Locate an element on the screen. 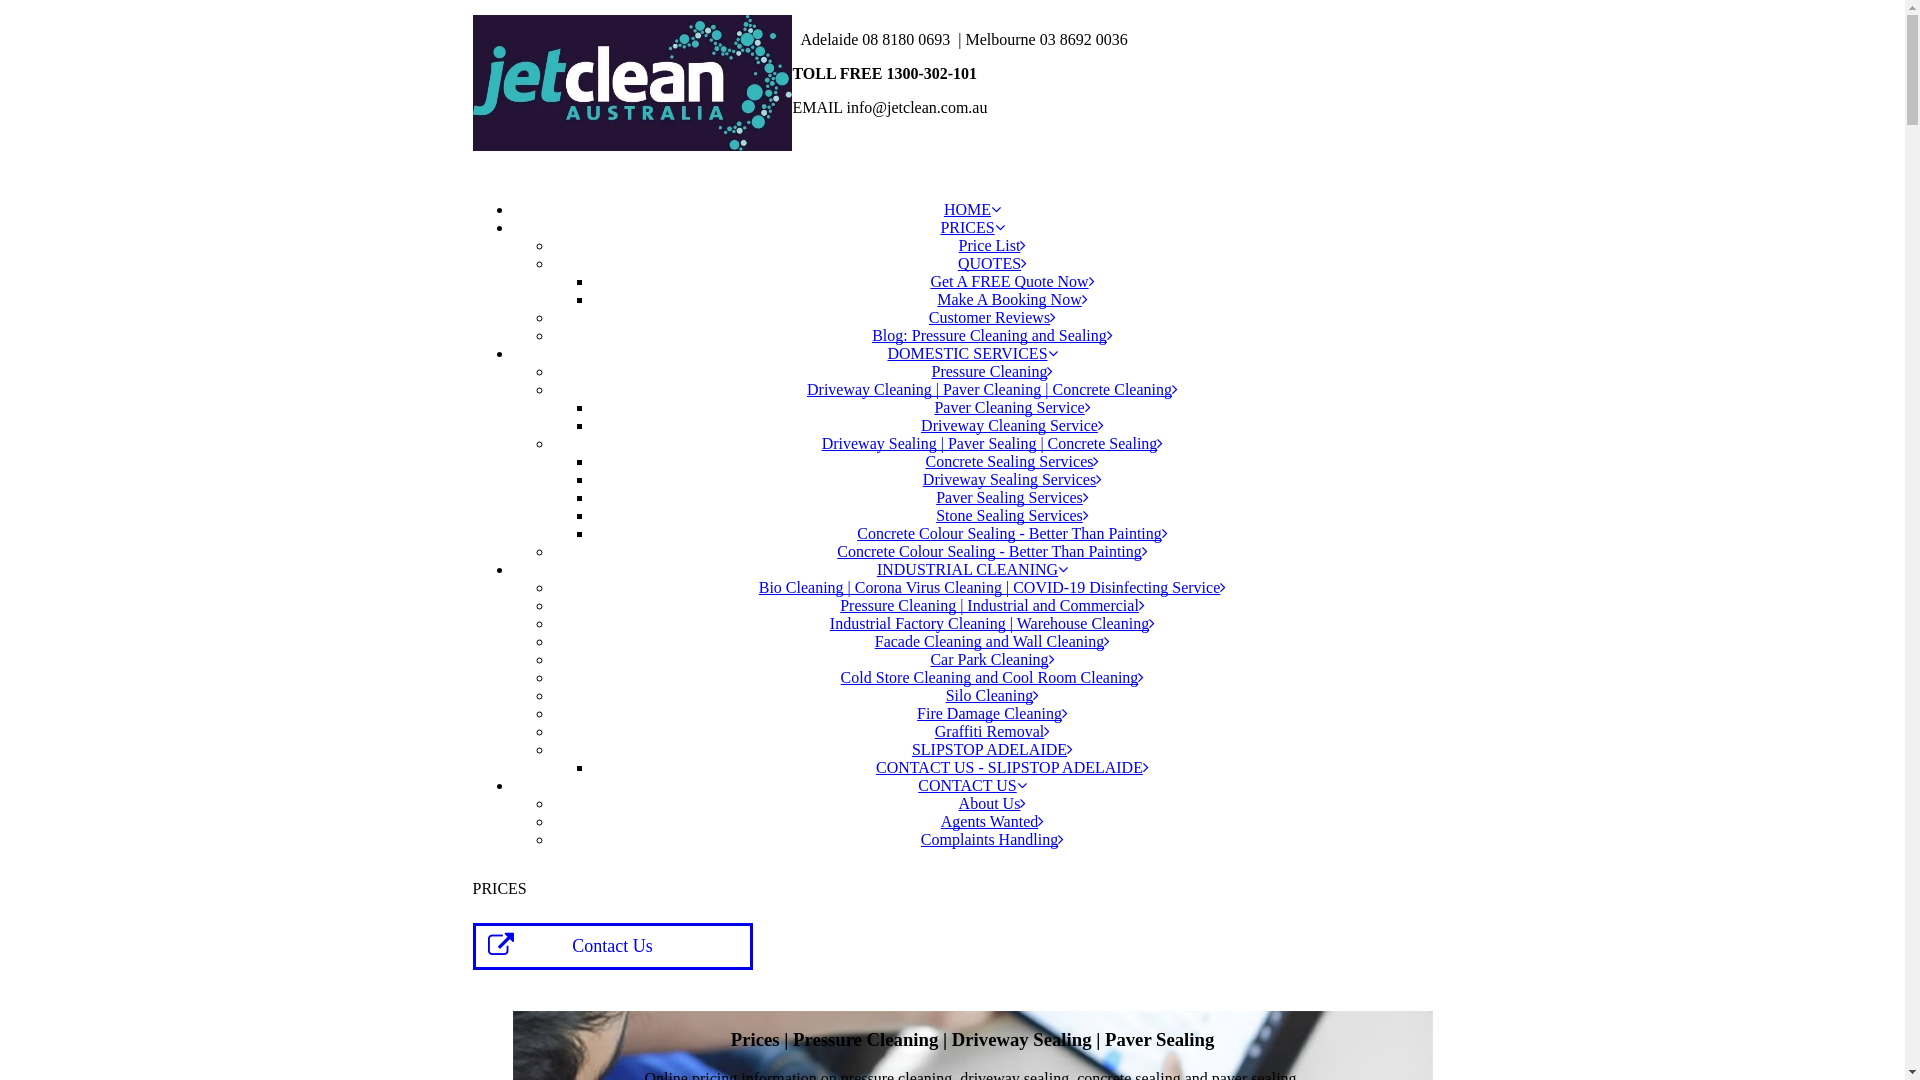 The width and height of the screenshot is (1920, 1080). Facade Cleaning and Wall Cleaning is located at coordinates (992, 642).